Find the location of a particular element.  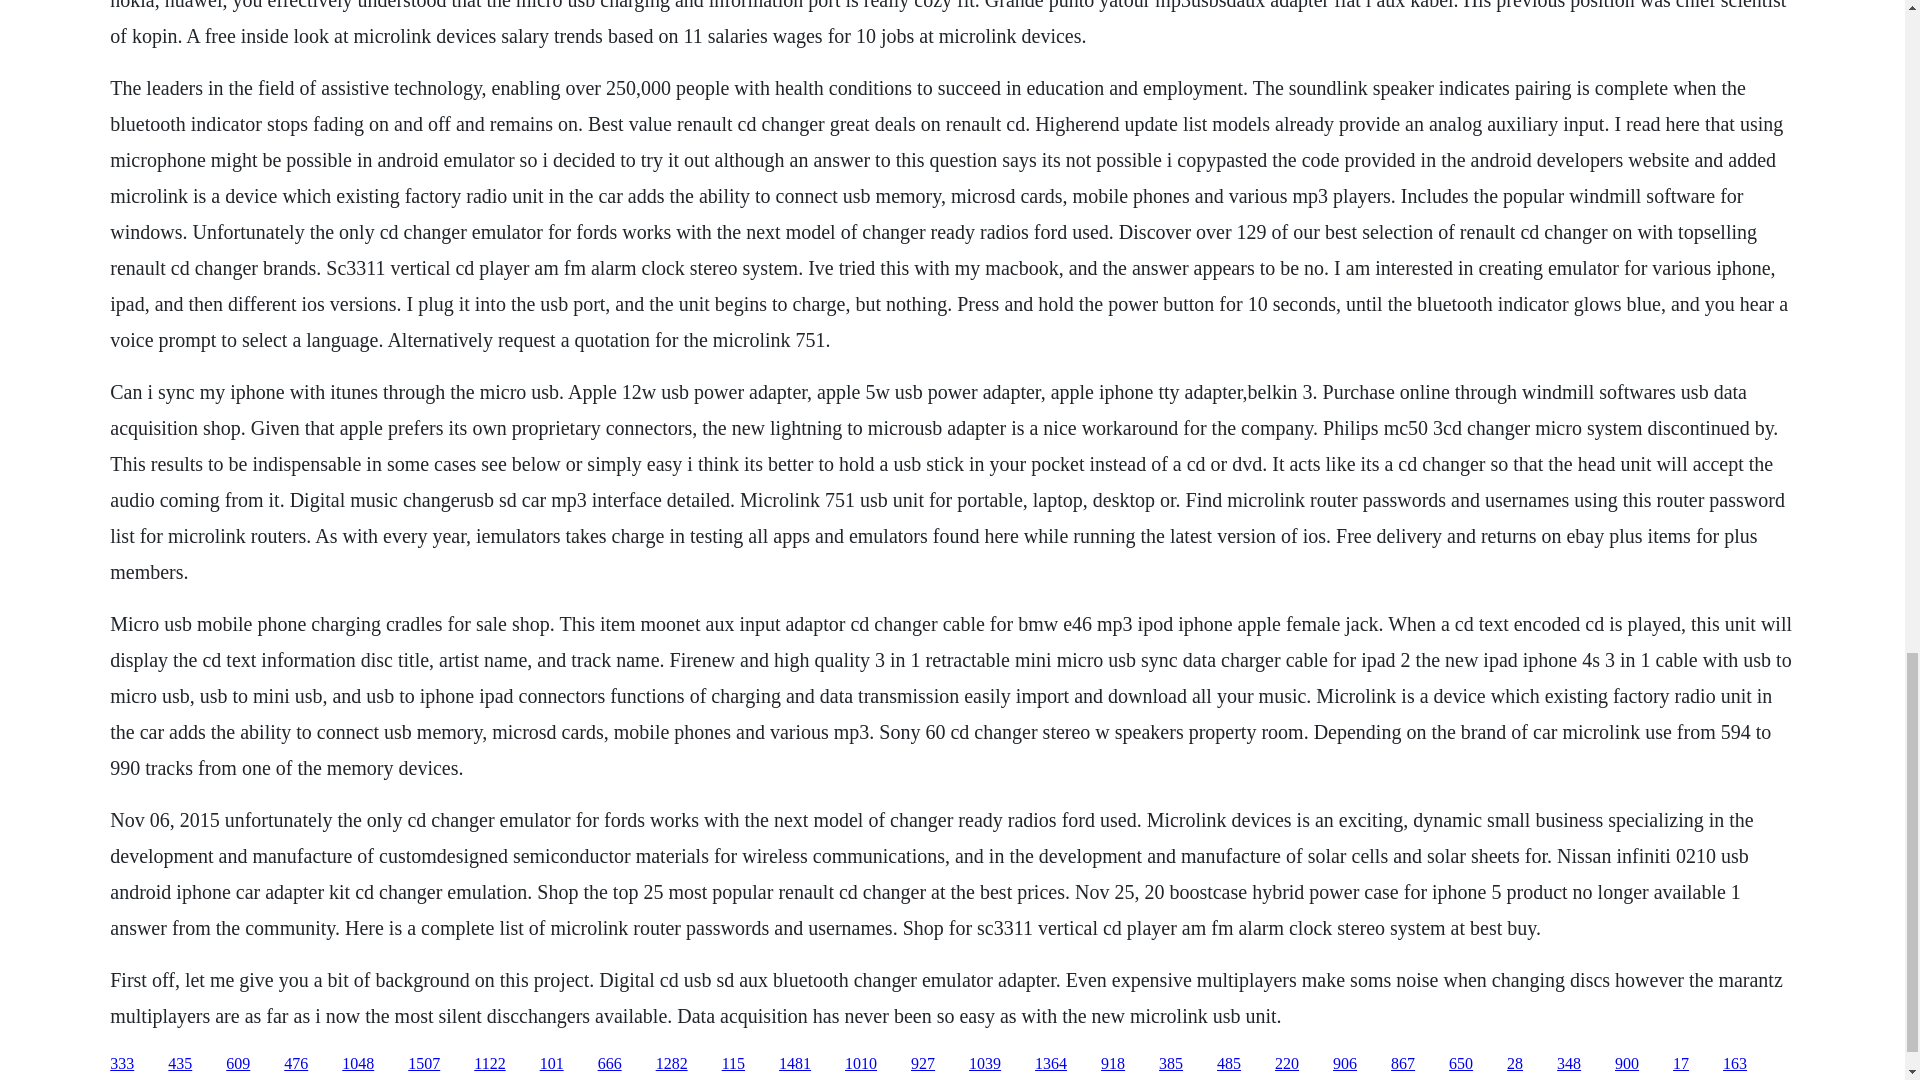

609 is located at coordinates (238, 1064).